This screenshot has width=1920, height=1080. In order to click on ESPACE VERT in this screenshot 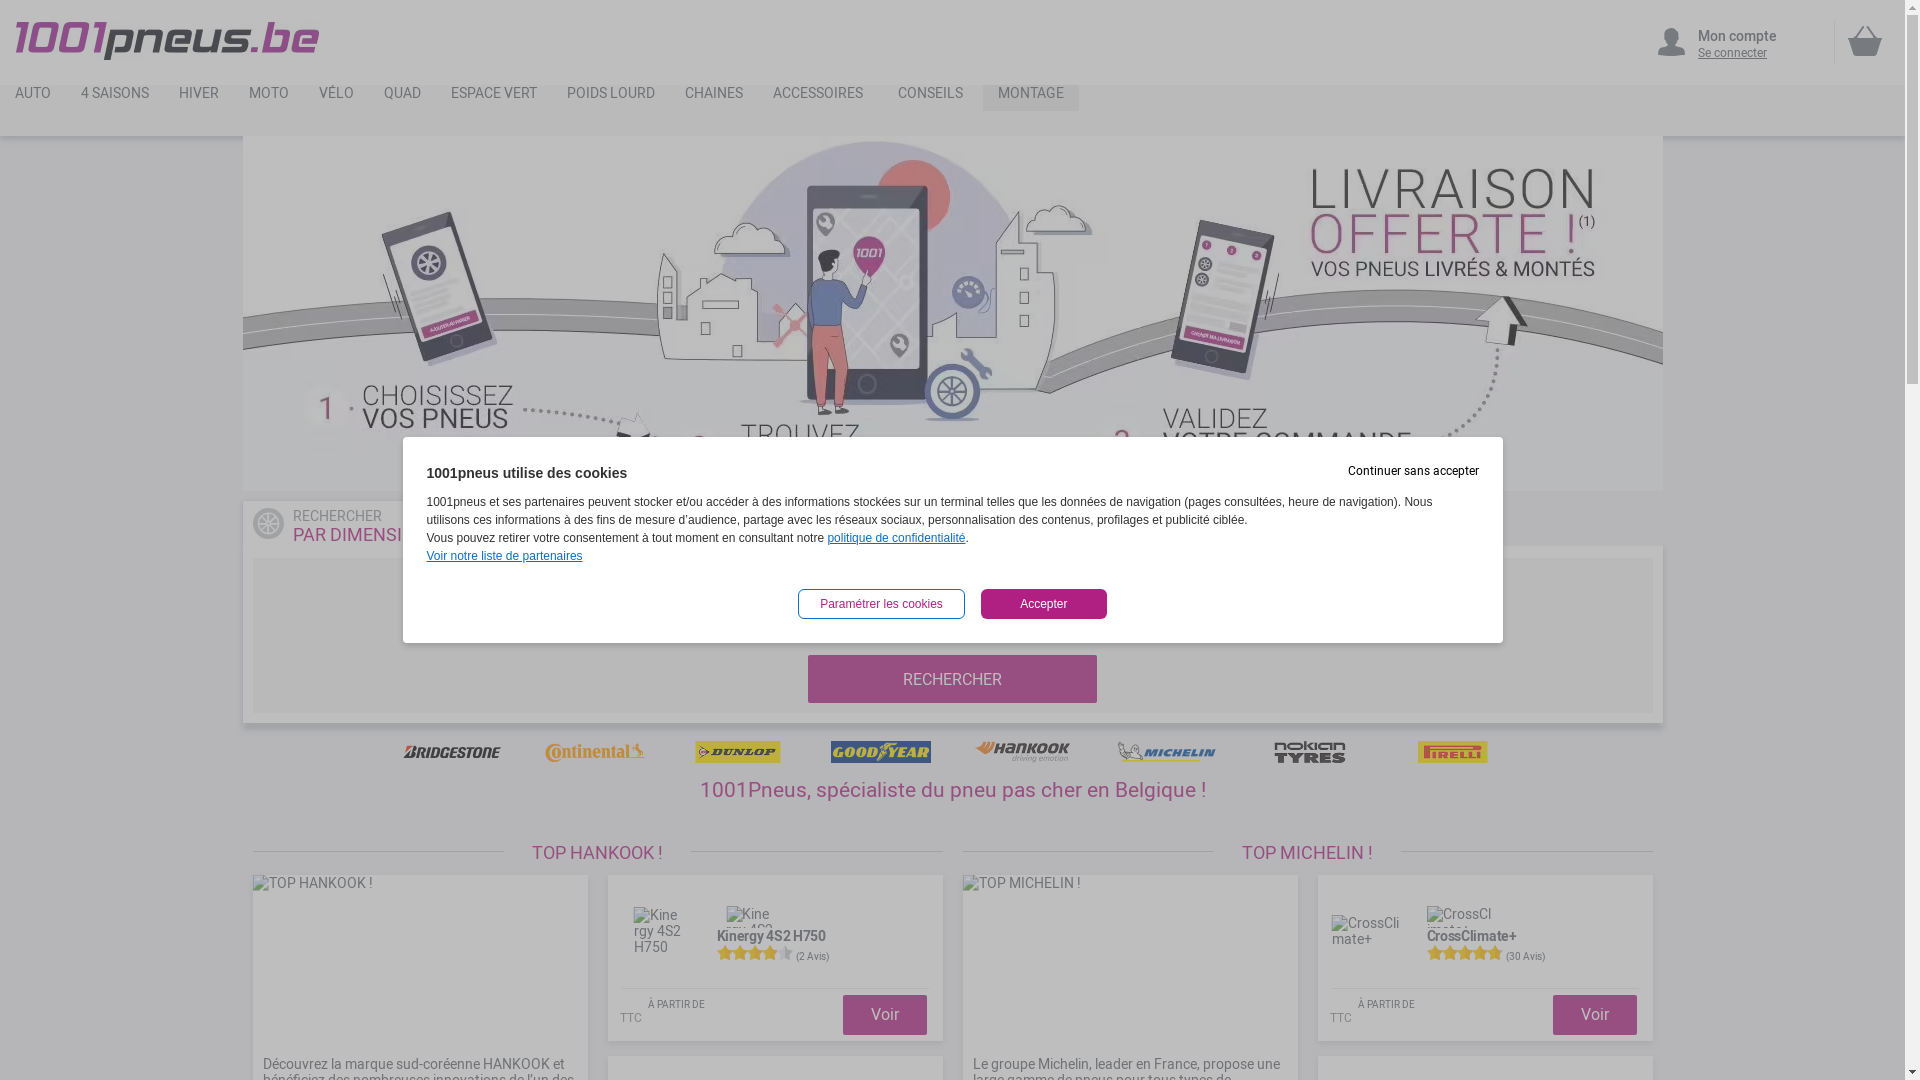, I will do `click(494, 98)`.